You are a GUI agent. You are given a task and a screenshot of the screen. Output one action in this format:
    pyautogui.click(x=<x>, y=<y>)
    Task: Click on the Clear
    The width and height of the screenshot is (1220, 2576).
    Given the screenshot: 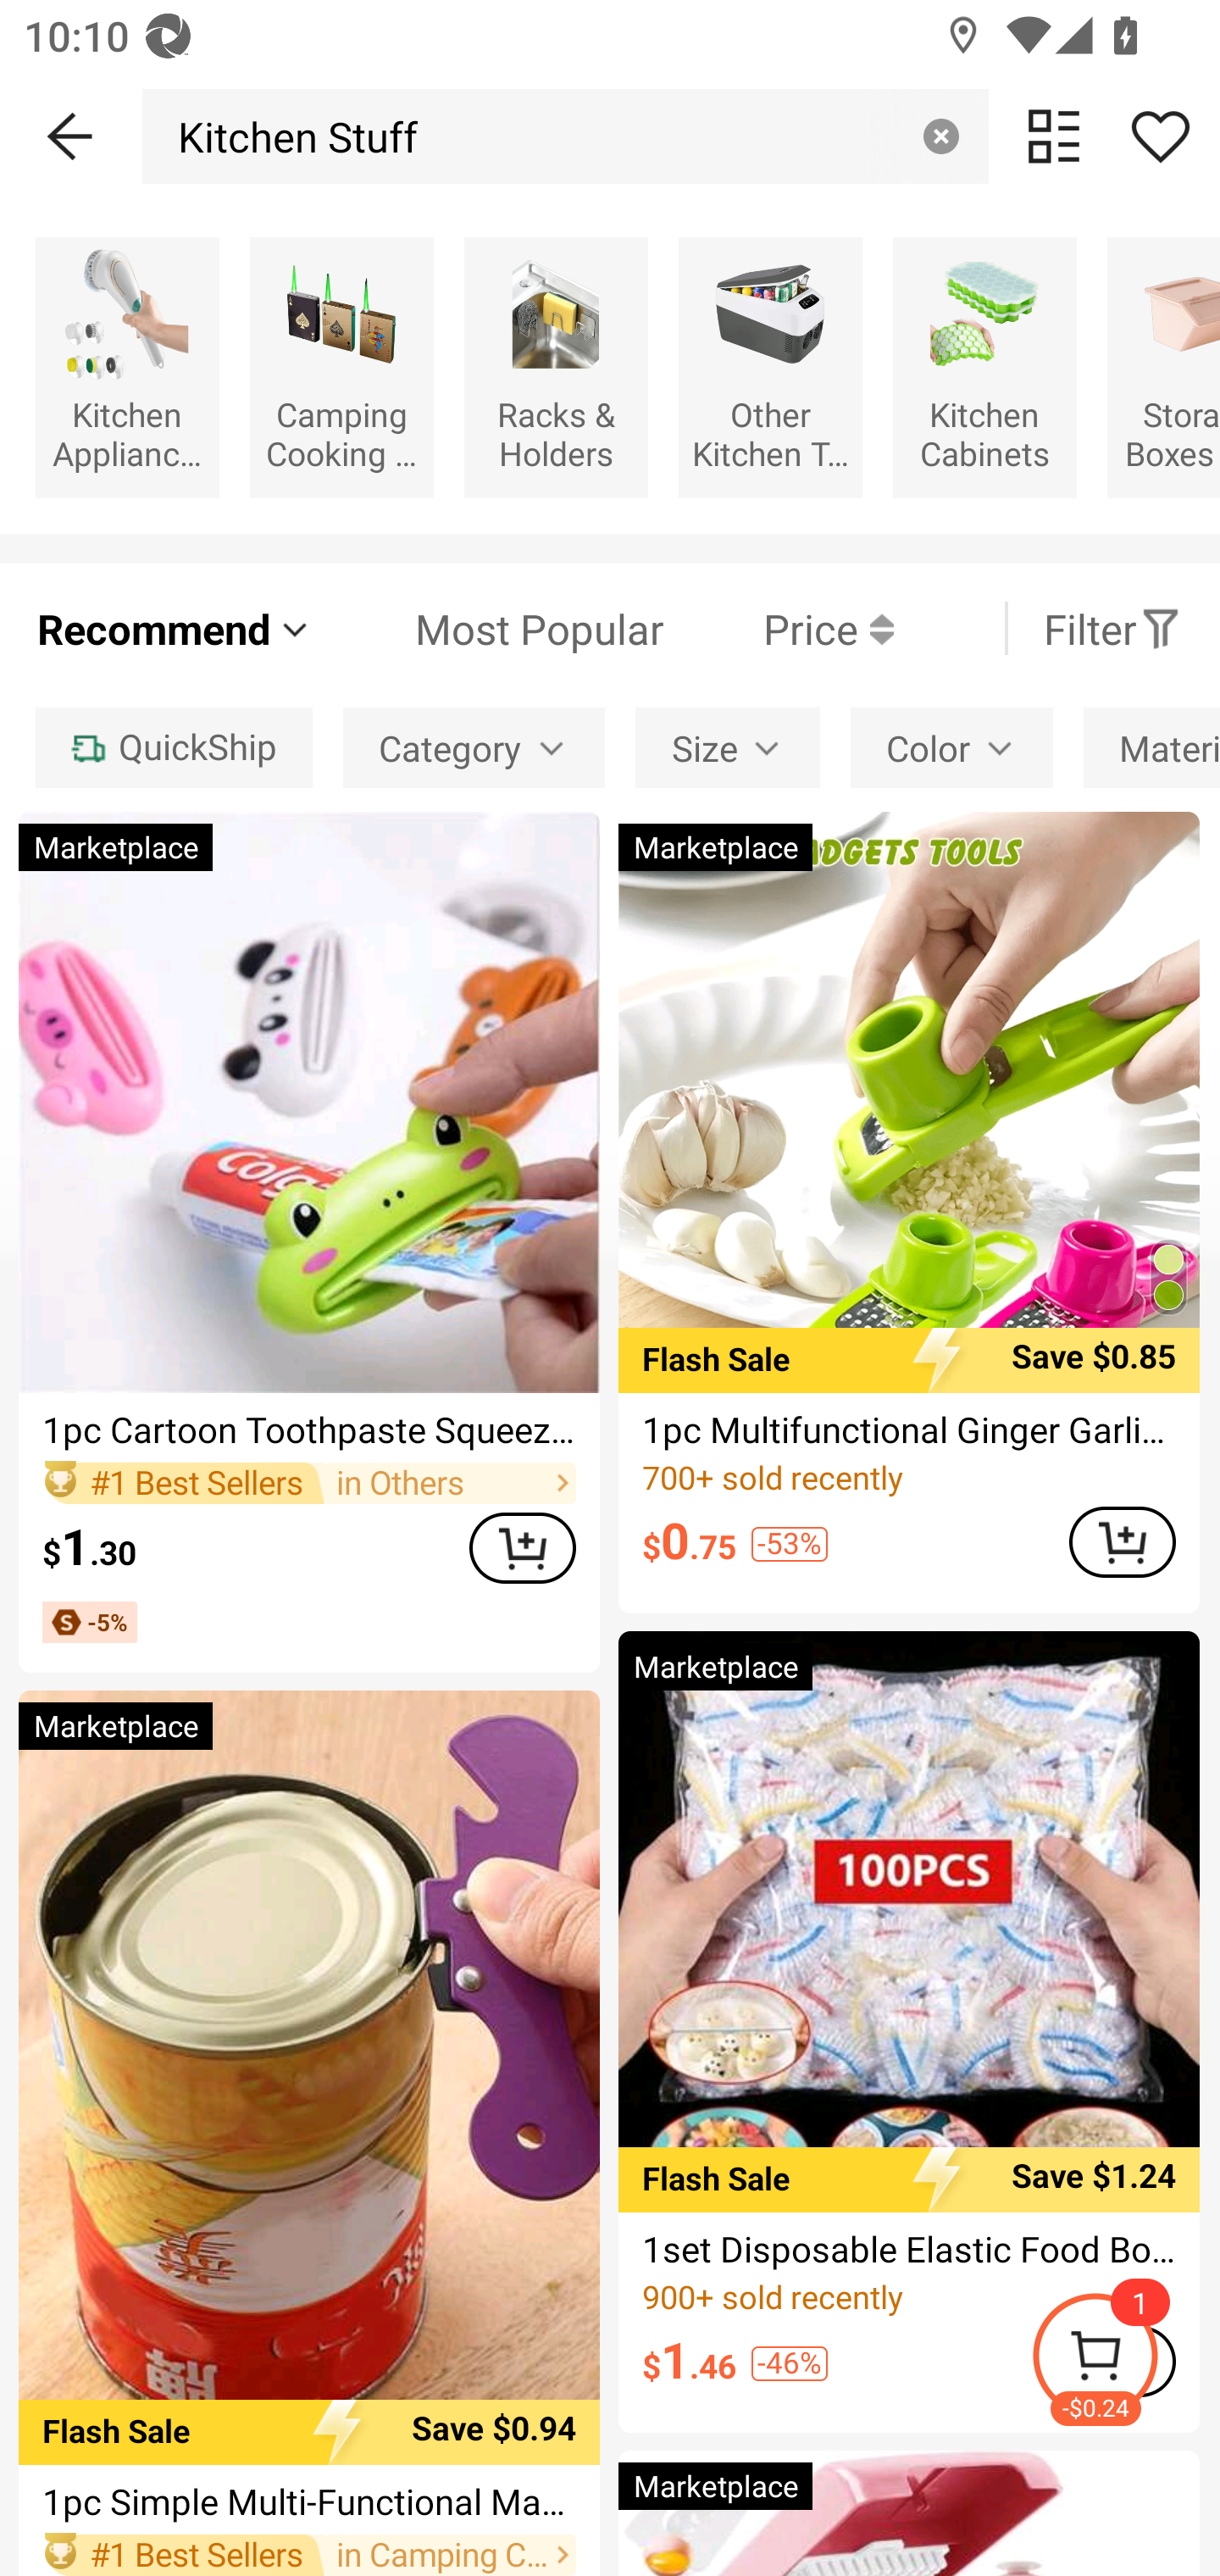 What is the action you would take?
    pyautogui.click(x=940, y=136)
    